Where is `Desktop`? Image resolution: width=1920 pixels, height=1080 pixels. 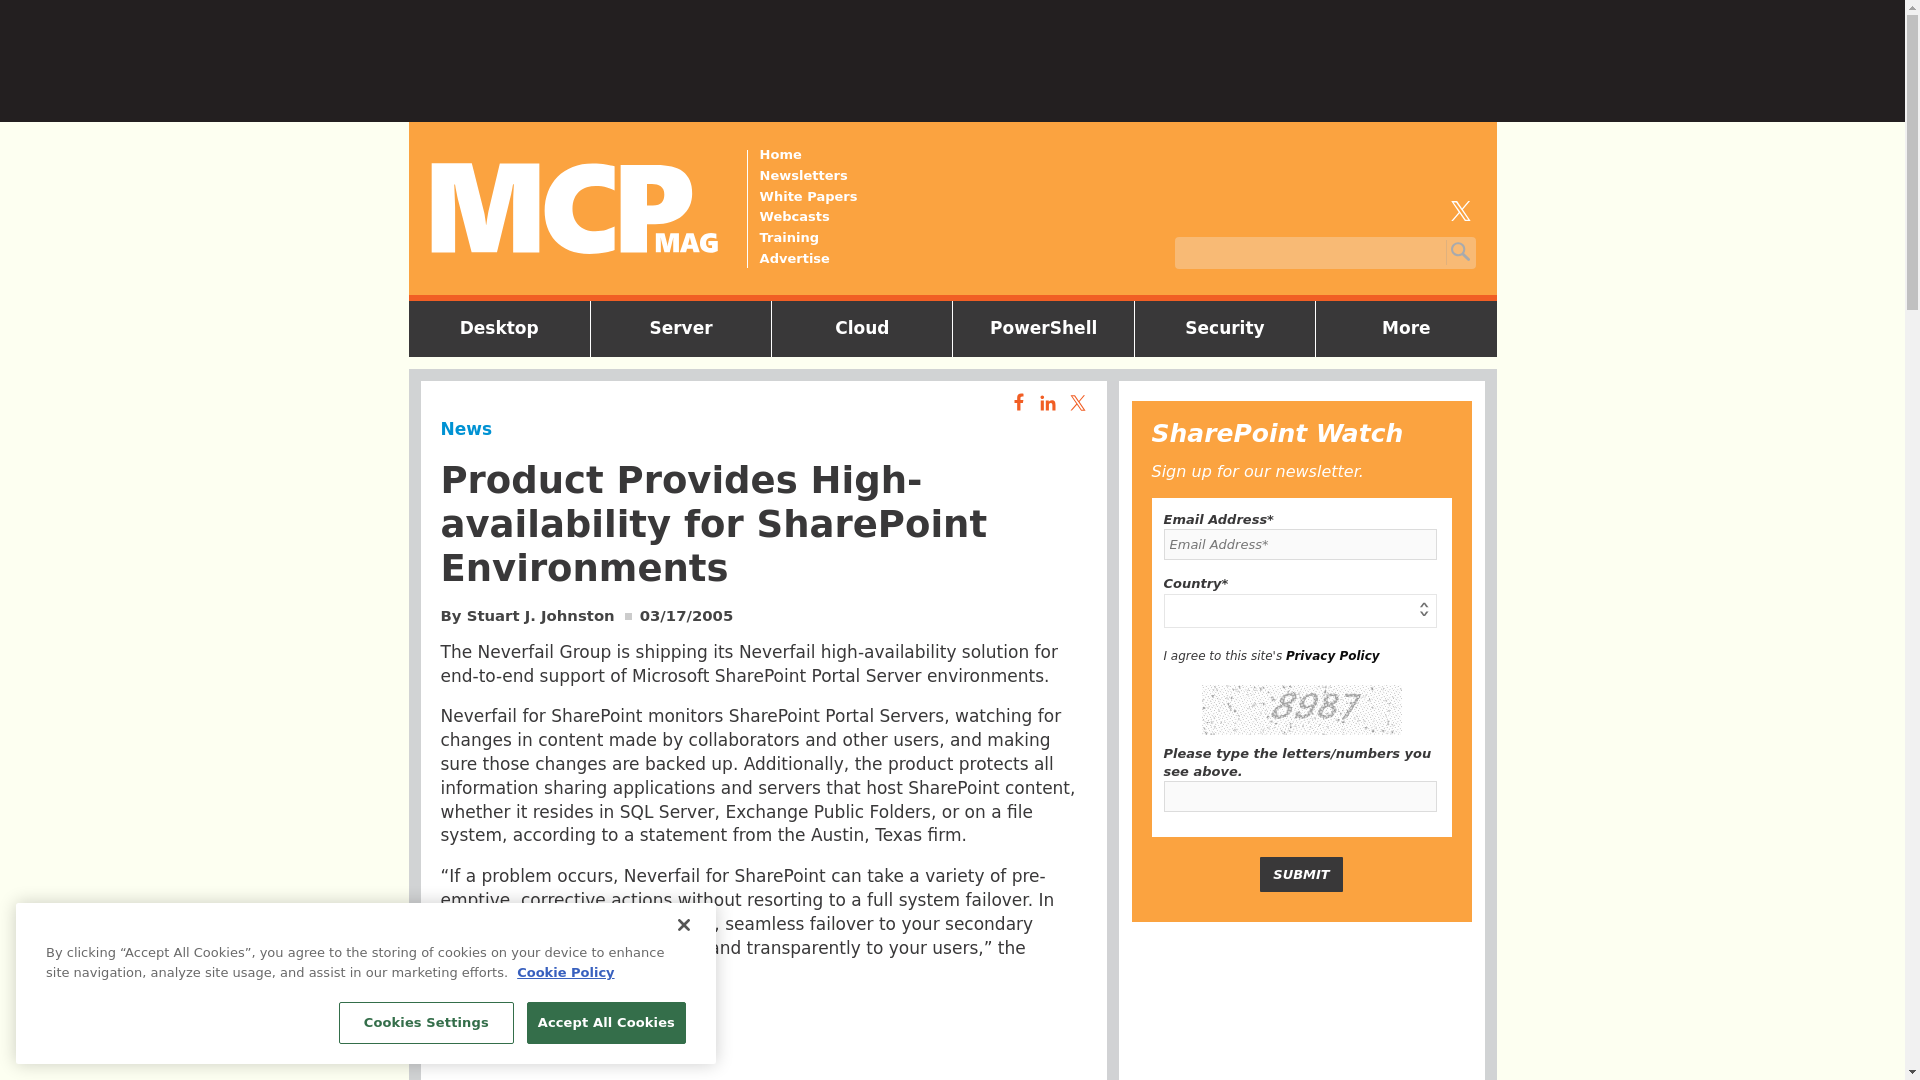 Desktop is located at coordinates (499, 328).